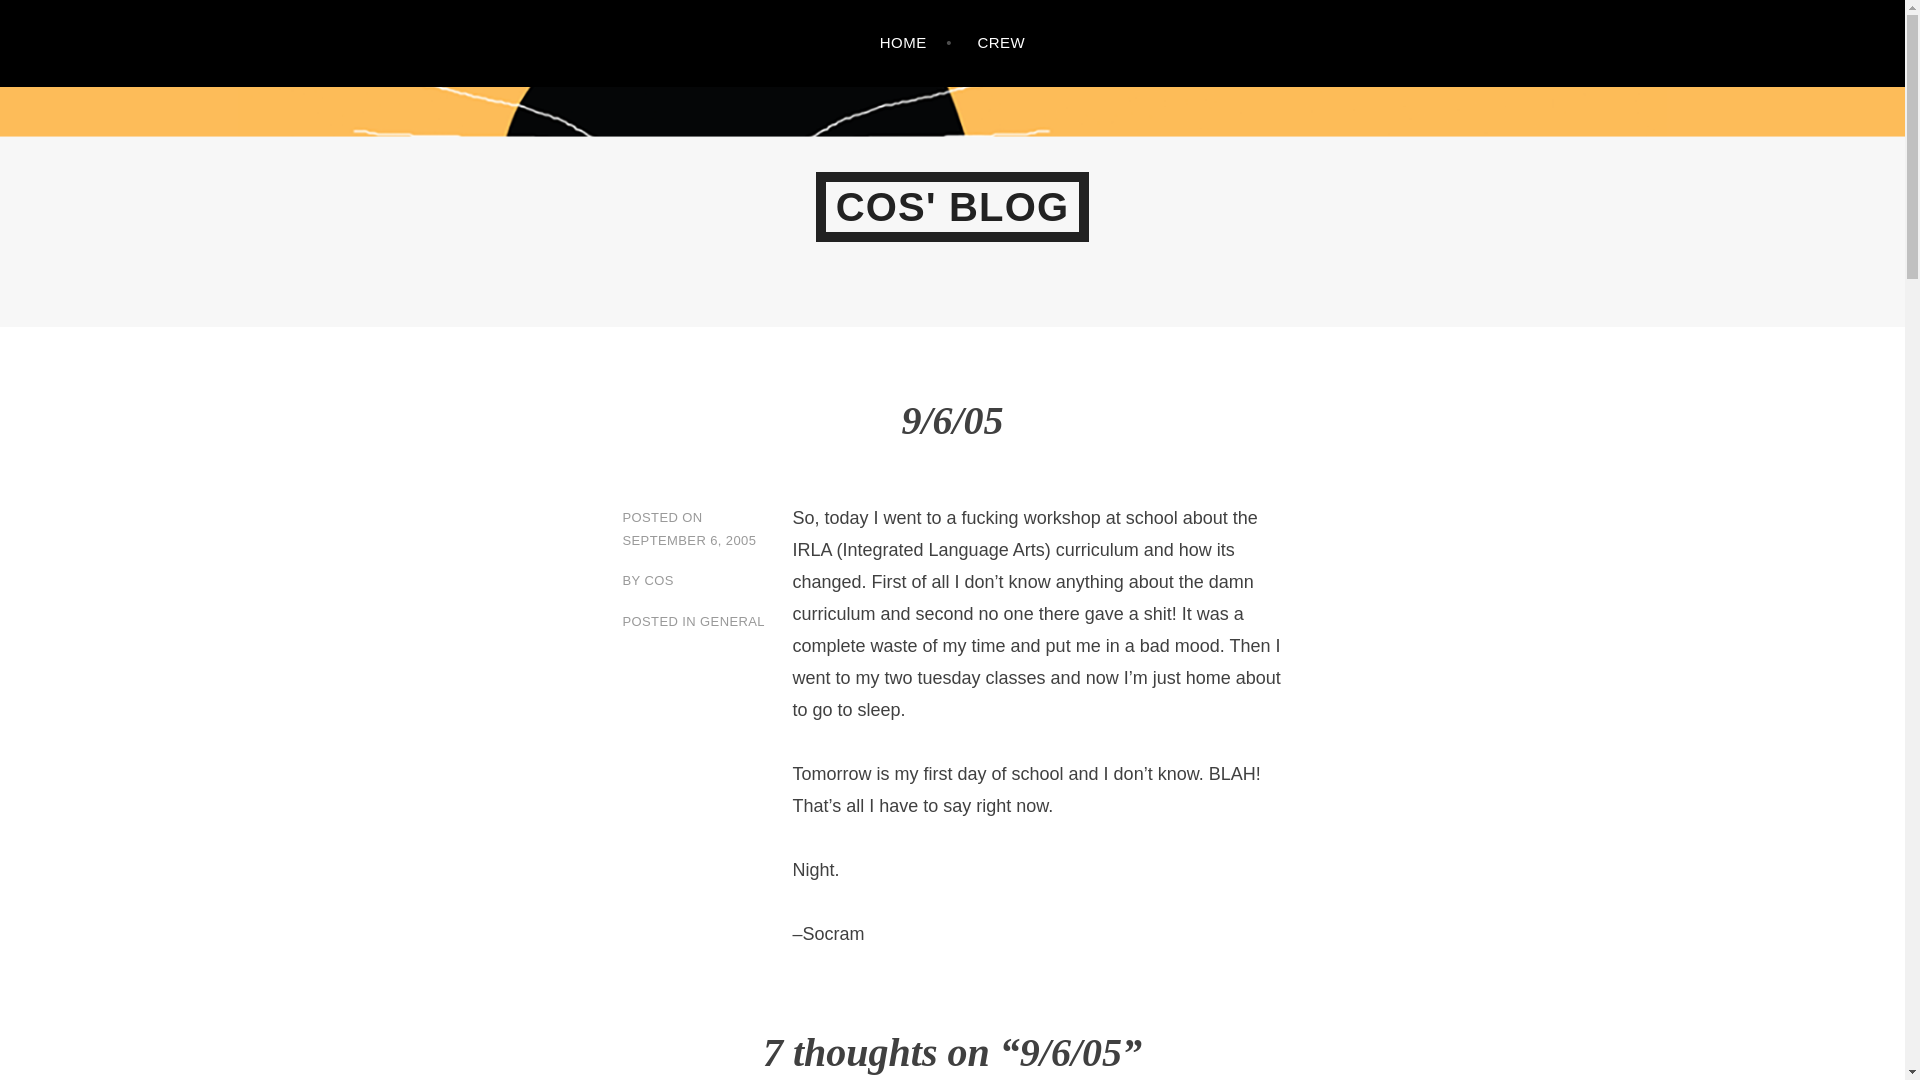 This screenshot has width=1920, height=1080. What do you see at coordinates (689, 540) in the screenshot?
I see `SEPTEMBER 6, 2005` at bounding box center [689, 540].